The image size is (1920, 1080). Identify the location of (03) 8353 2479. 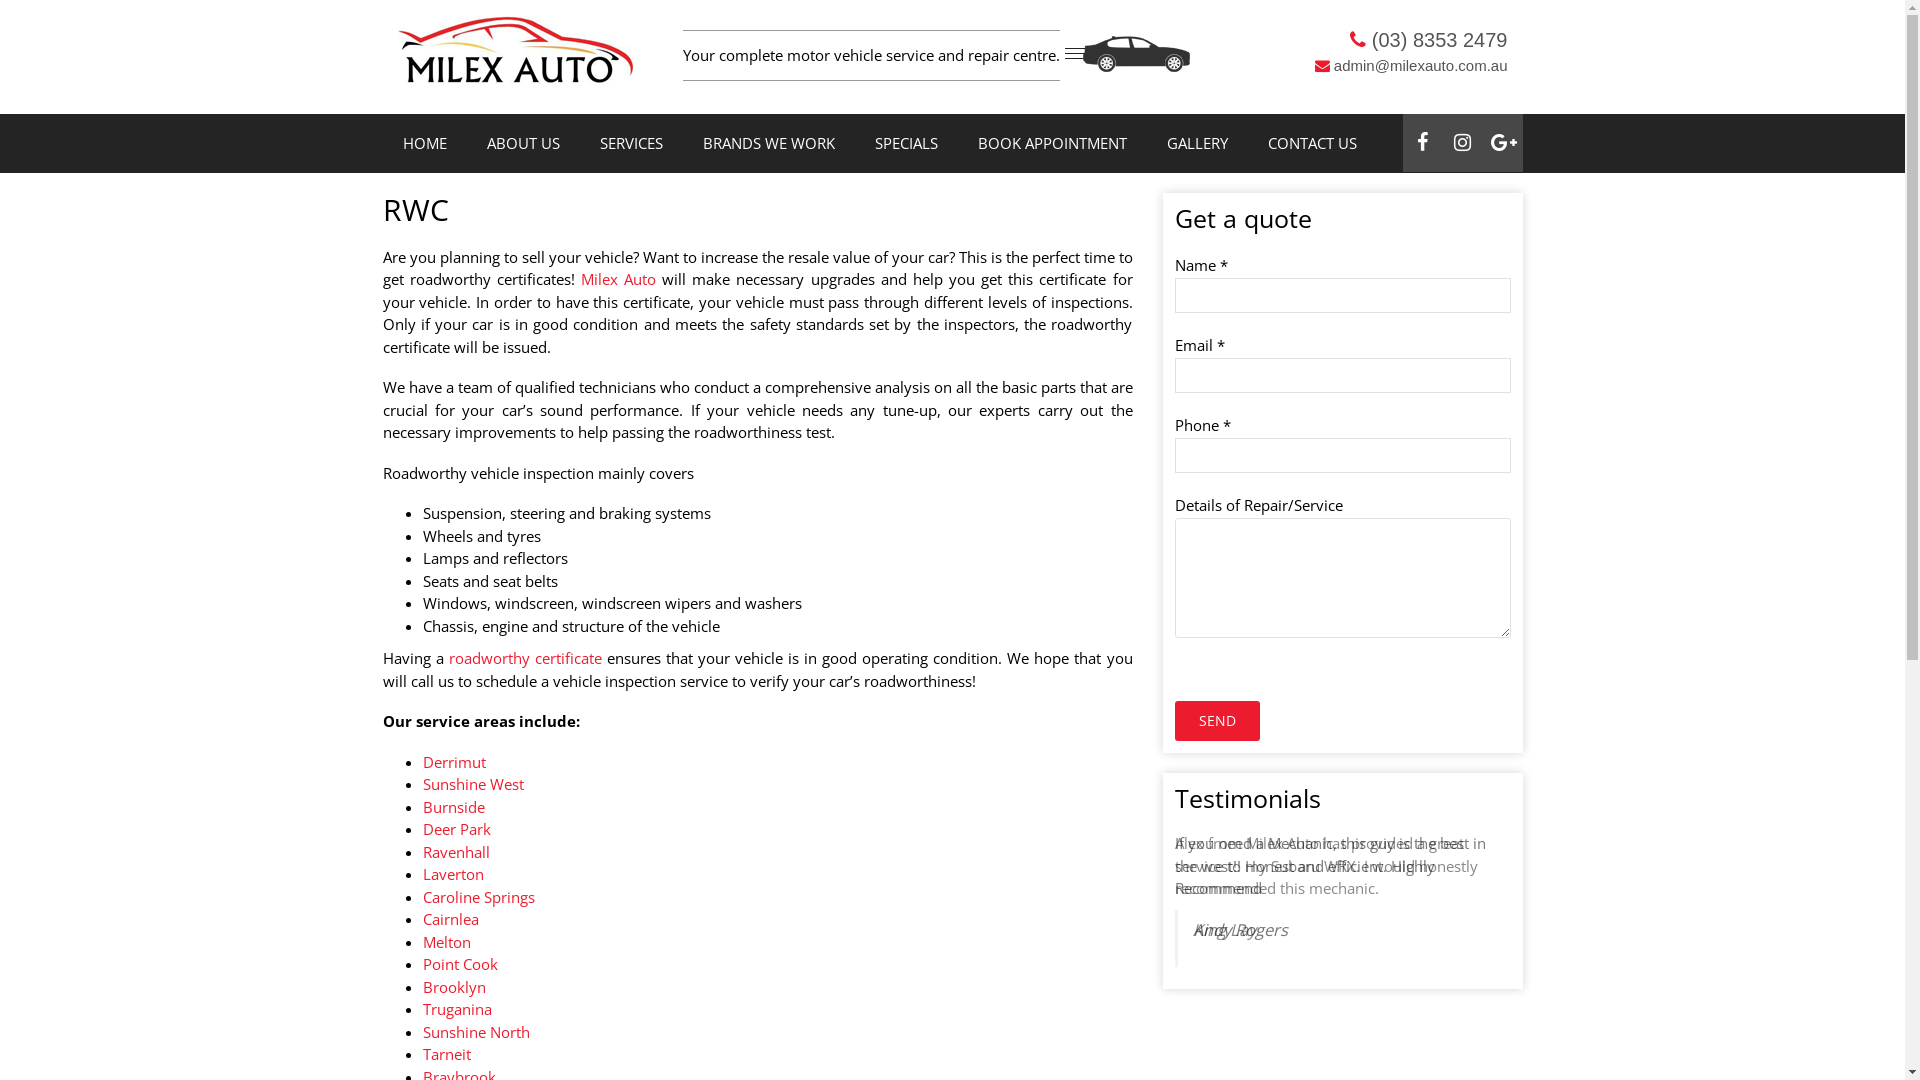
(1428, 40).